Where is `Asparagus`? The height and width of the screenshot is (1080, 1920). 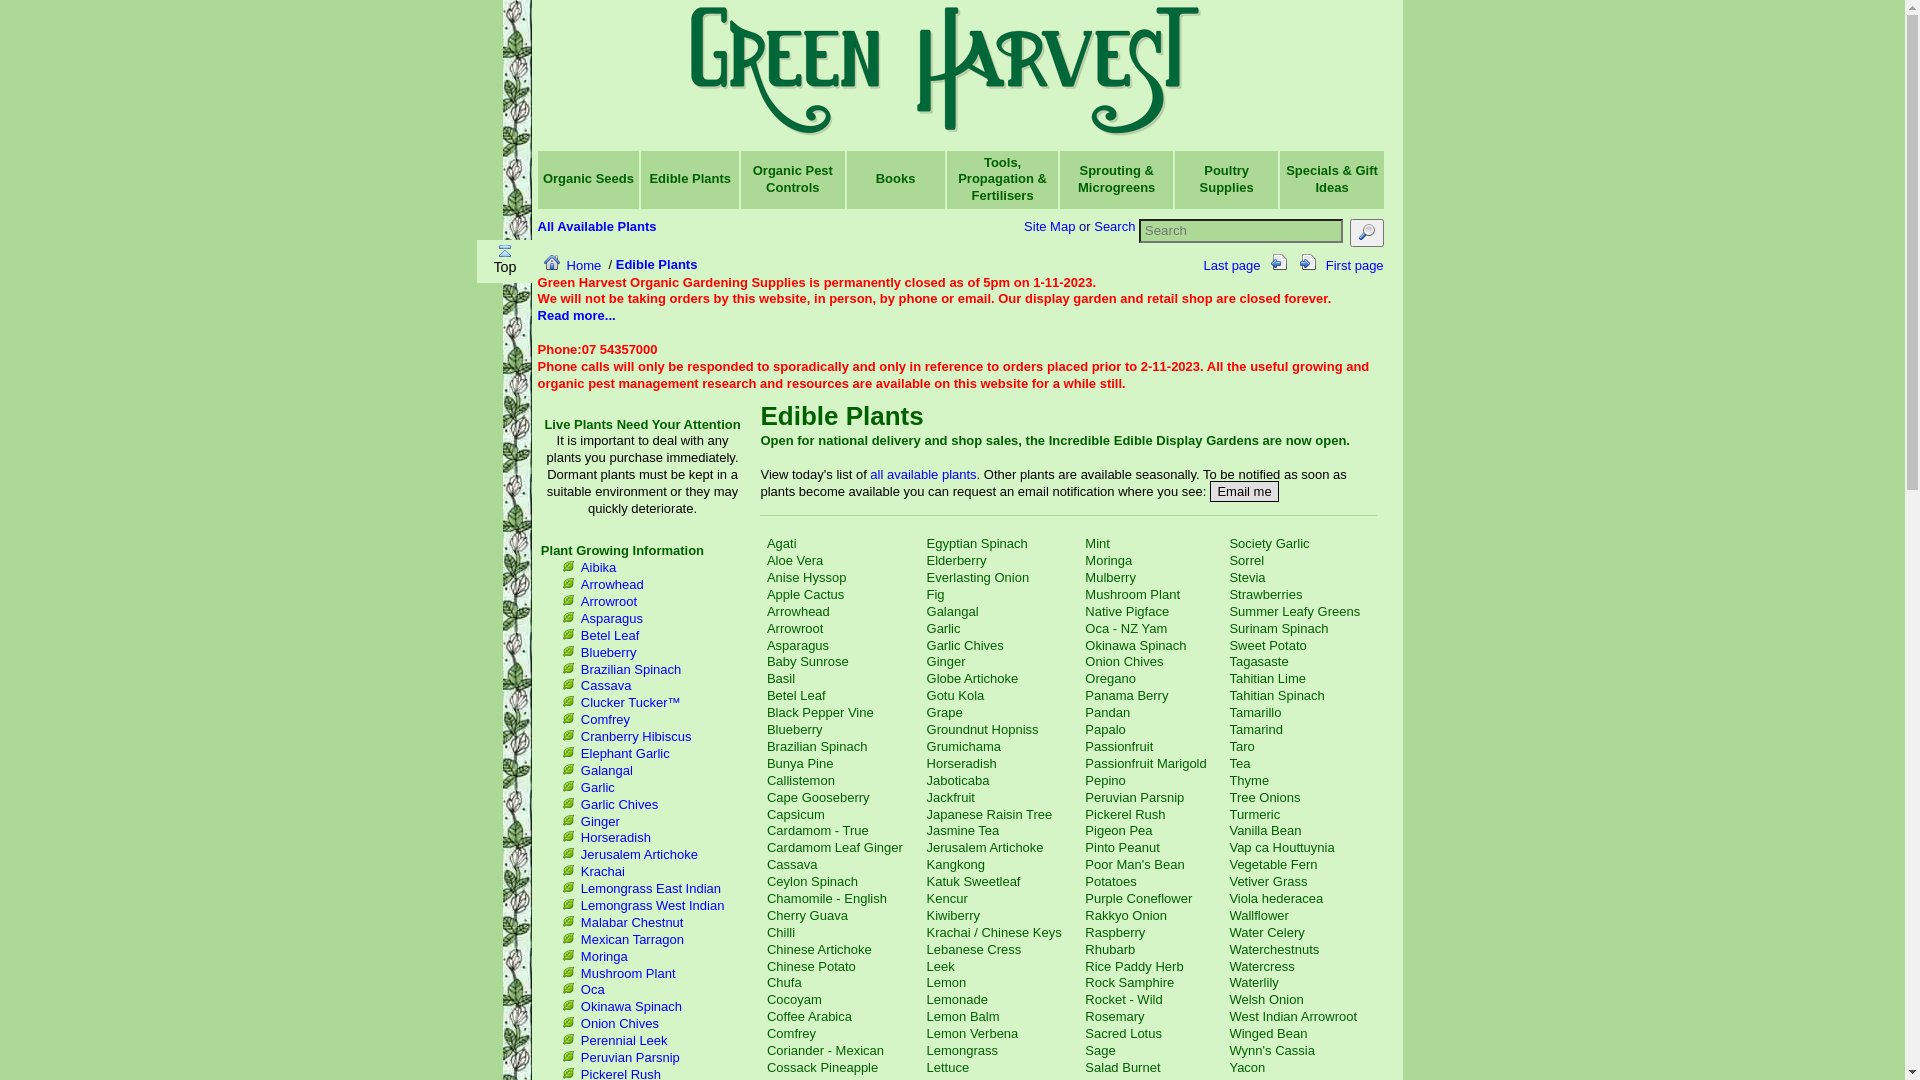
Asparagus is located at coordinates (612, 618).